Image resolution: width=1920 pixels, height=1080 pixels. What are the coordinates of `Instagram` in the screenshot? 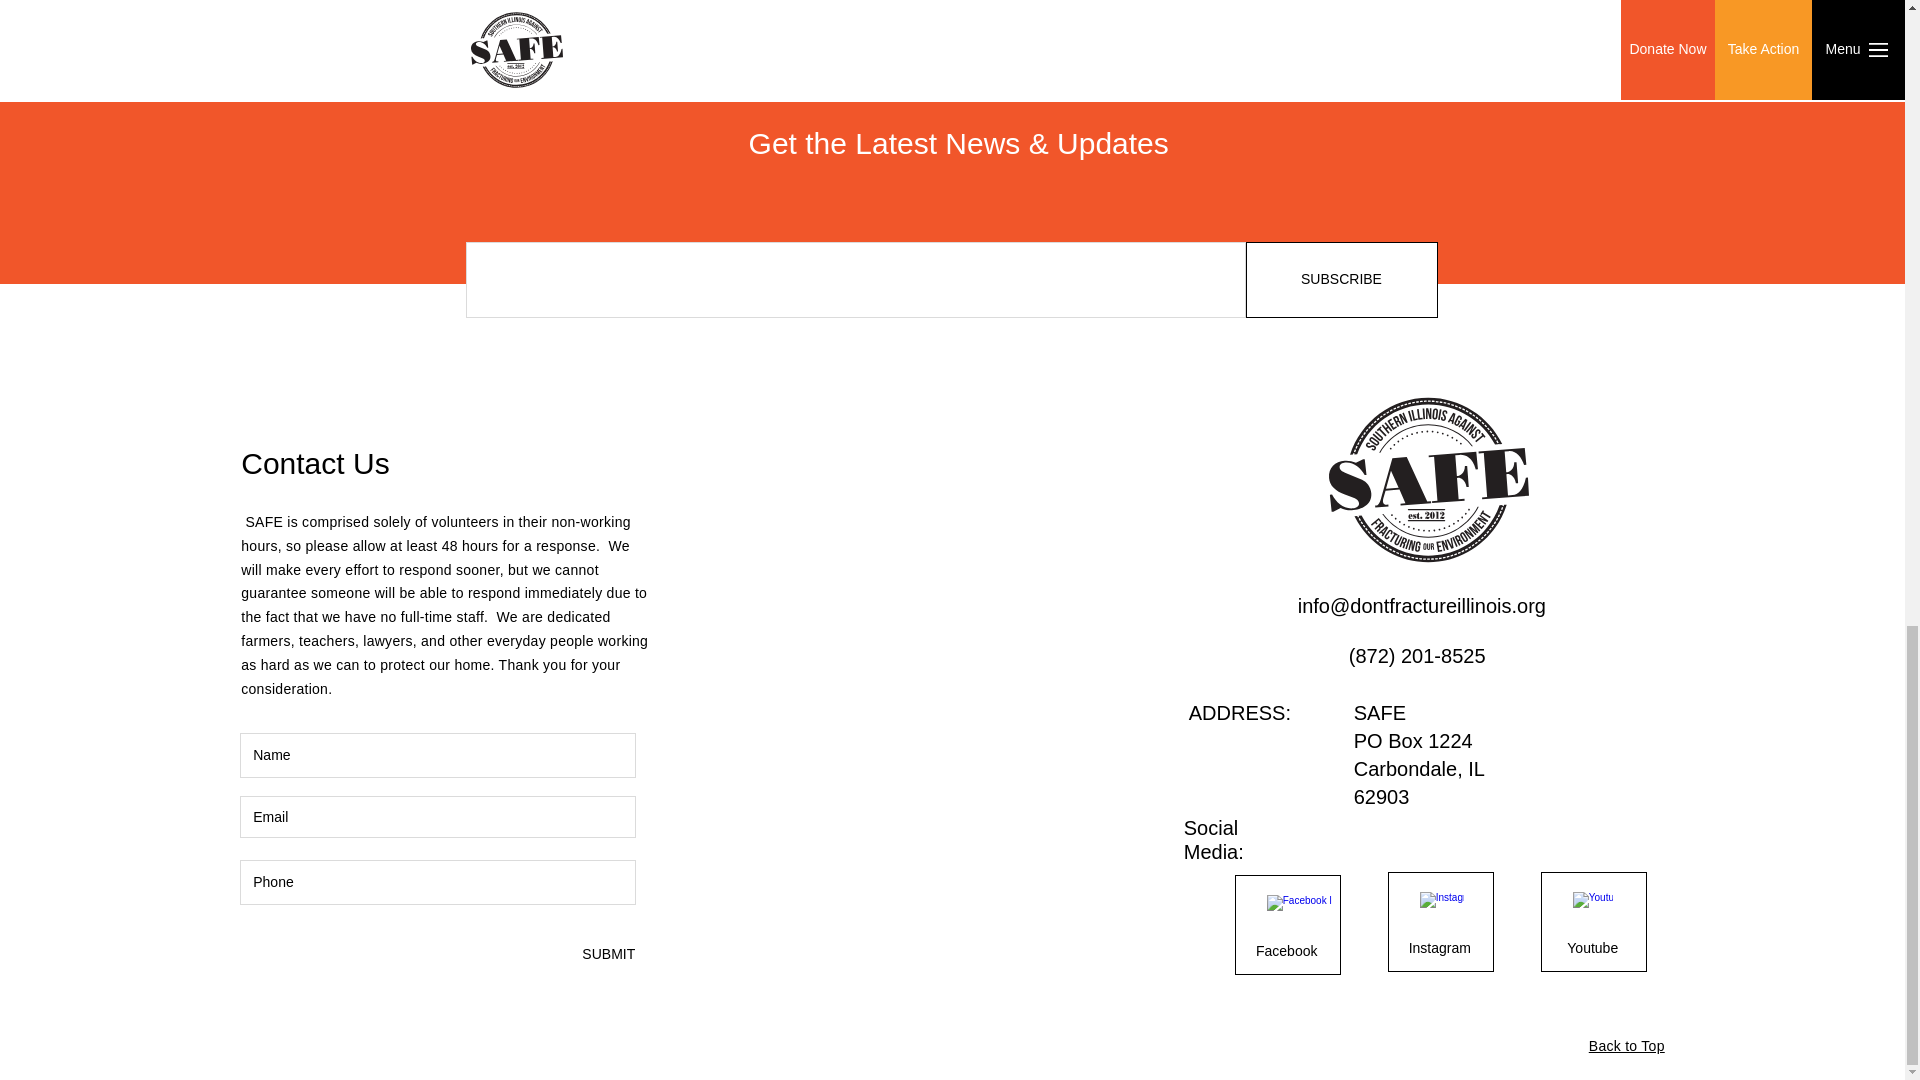 It's located at (1440, 948).